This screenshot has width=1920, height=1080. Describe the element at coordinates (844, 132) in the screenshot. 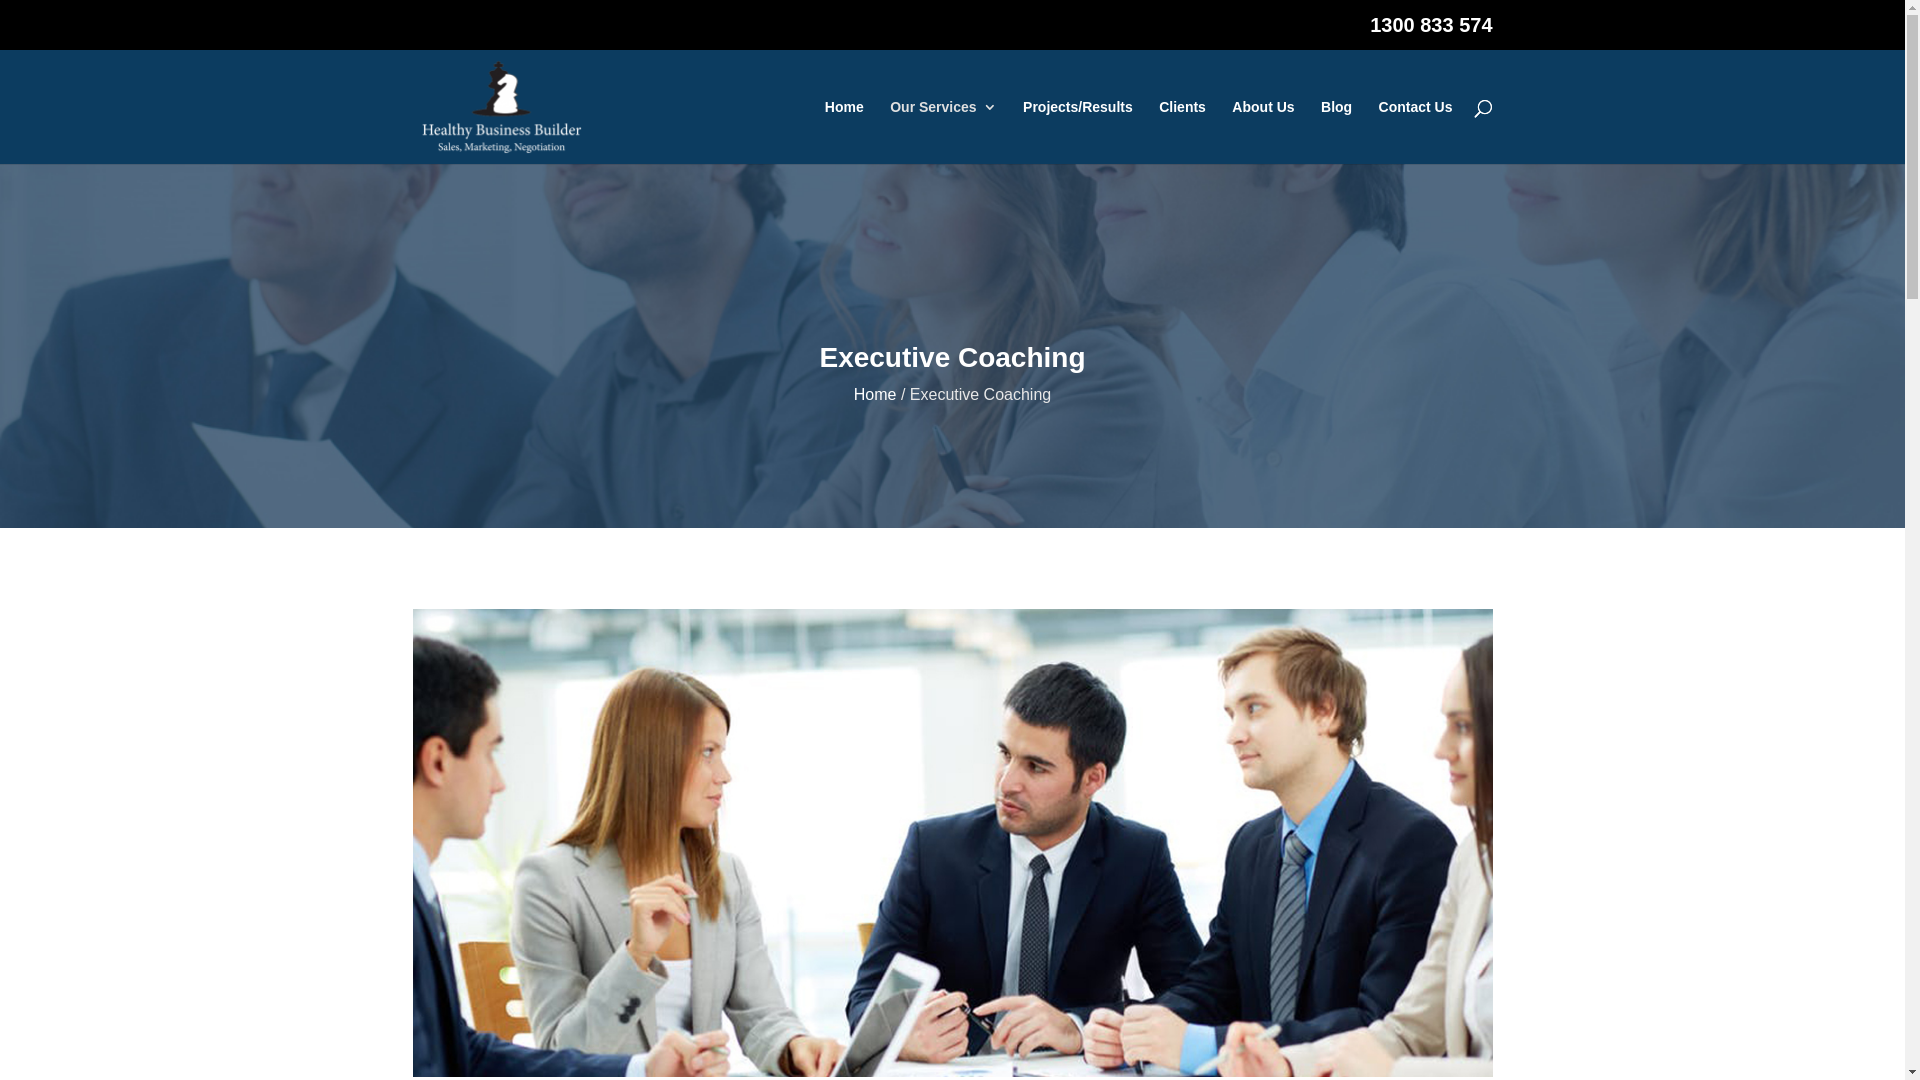

I see `Home` at that location.